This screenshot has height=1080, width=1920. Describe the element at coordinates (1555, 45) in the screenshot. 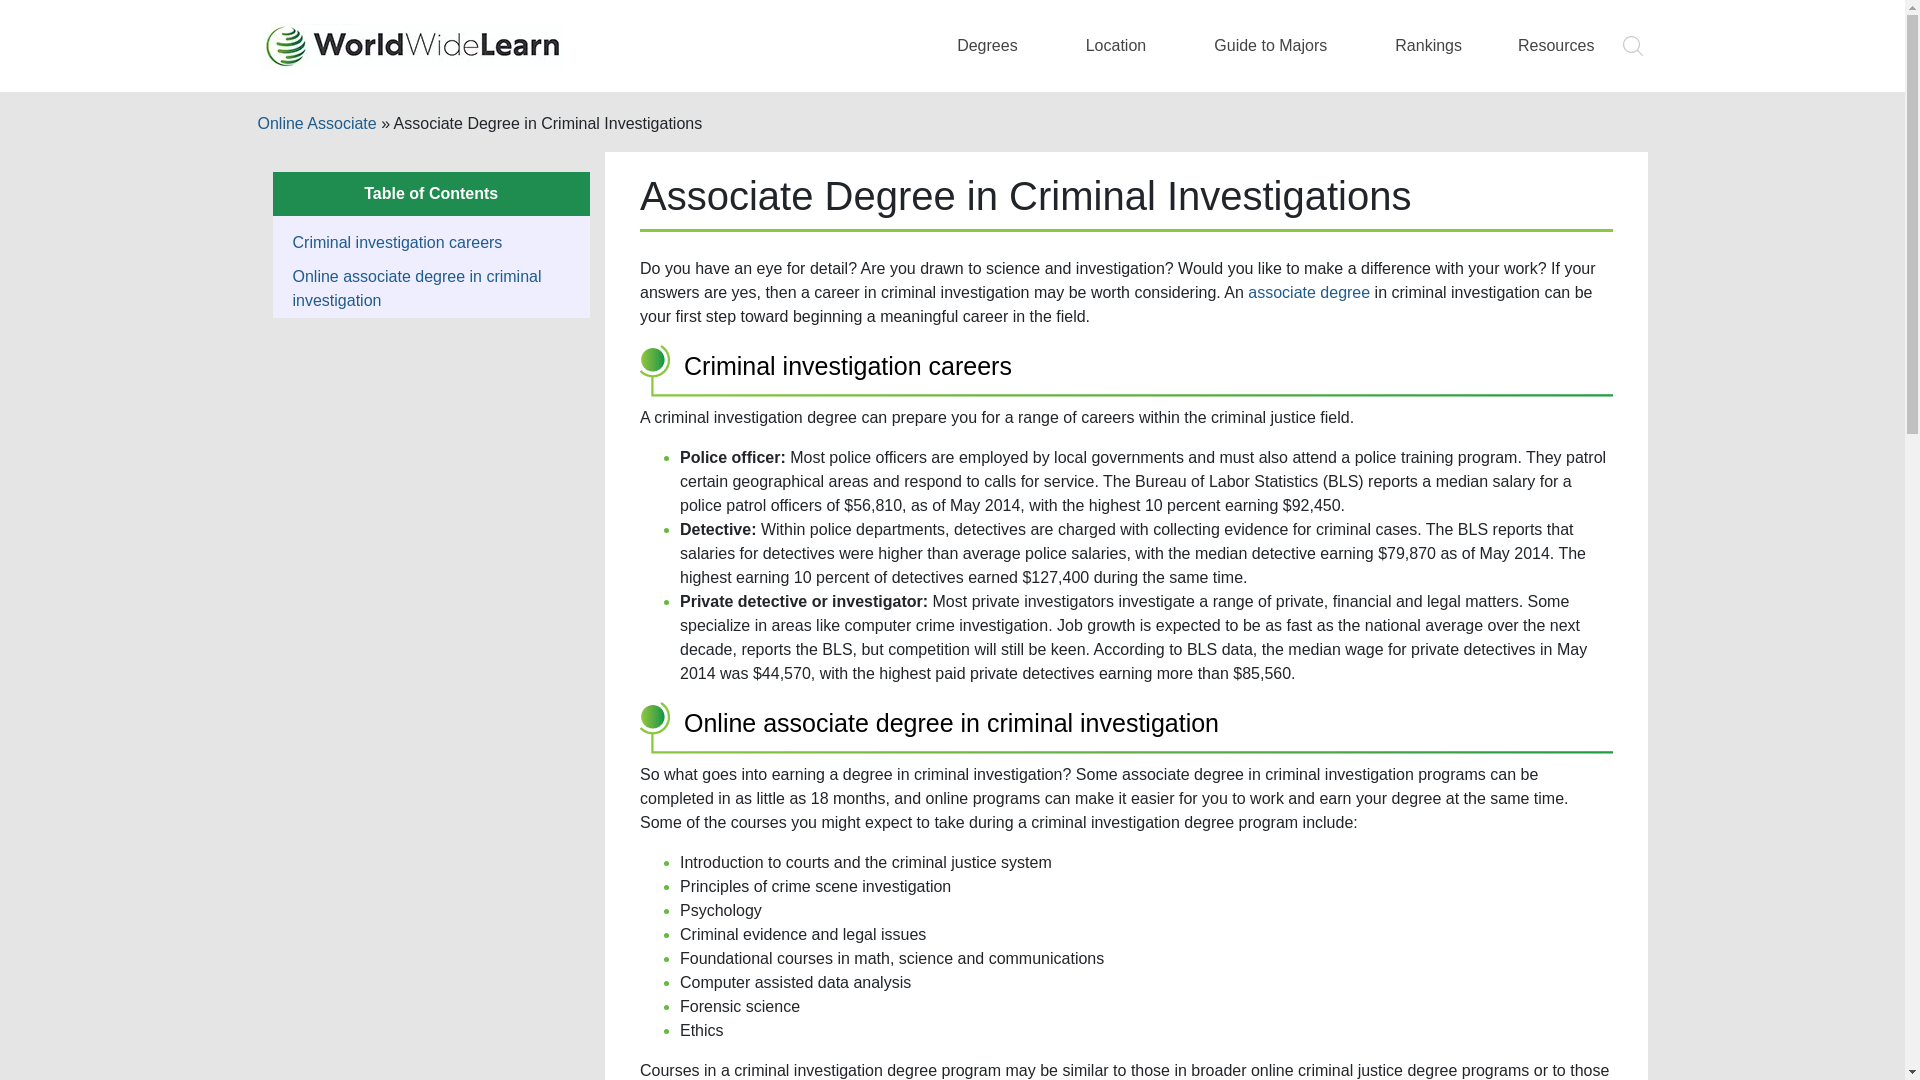

I see `Resources` at that location.